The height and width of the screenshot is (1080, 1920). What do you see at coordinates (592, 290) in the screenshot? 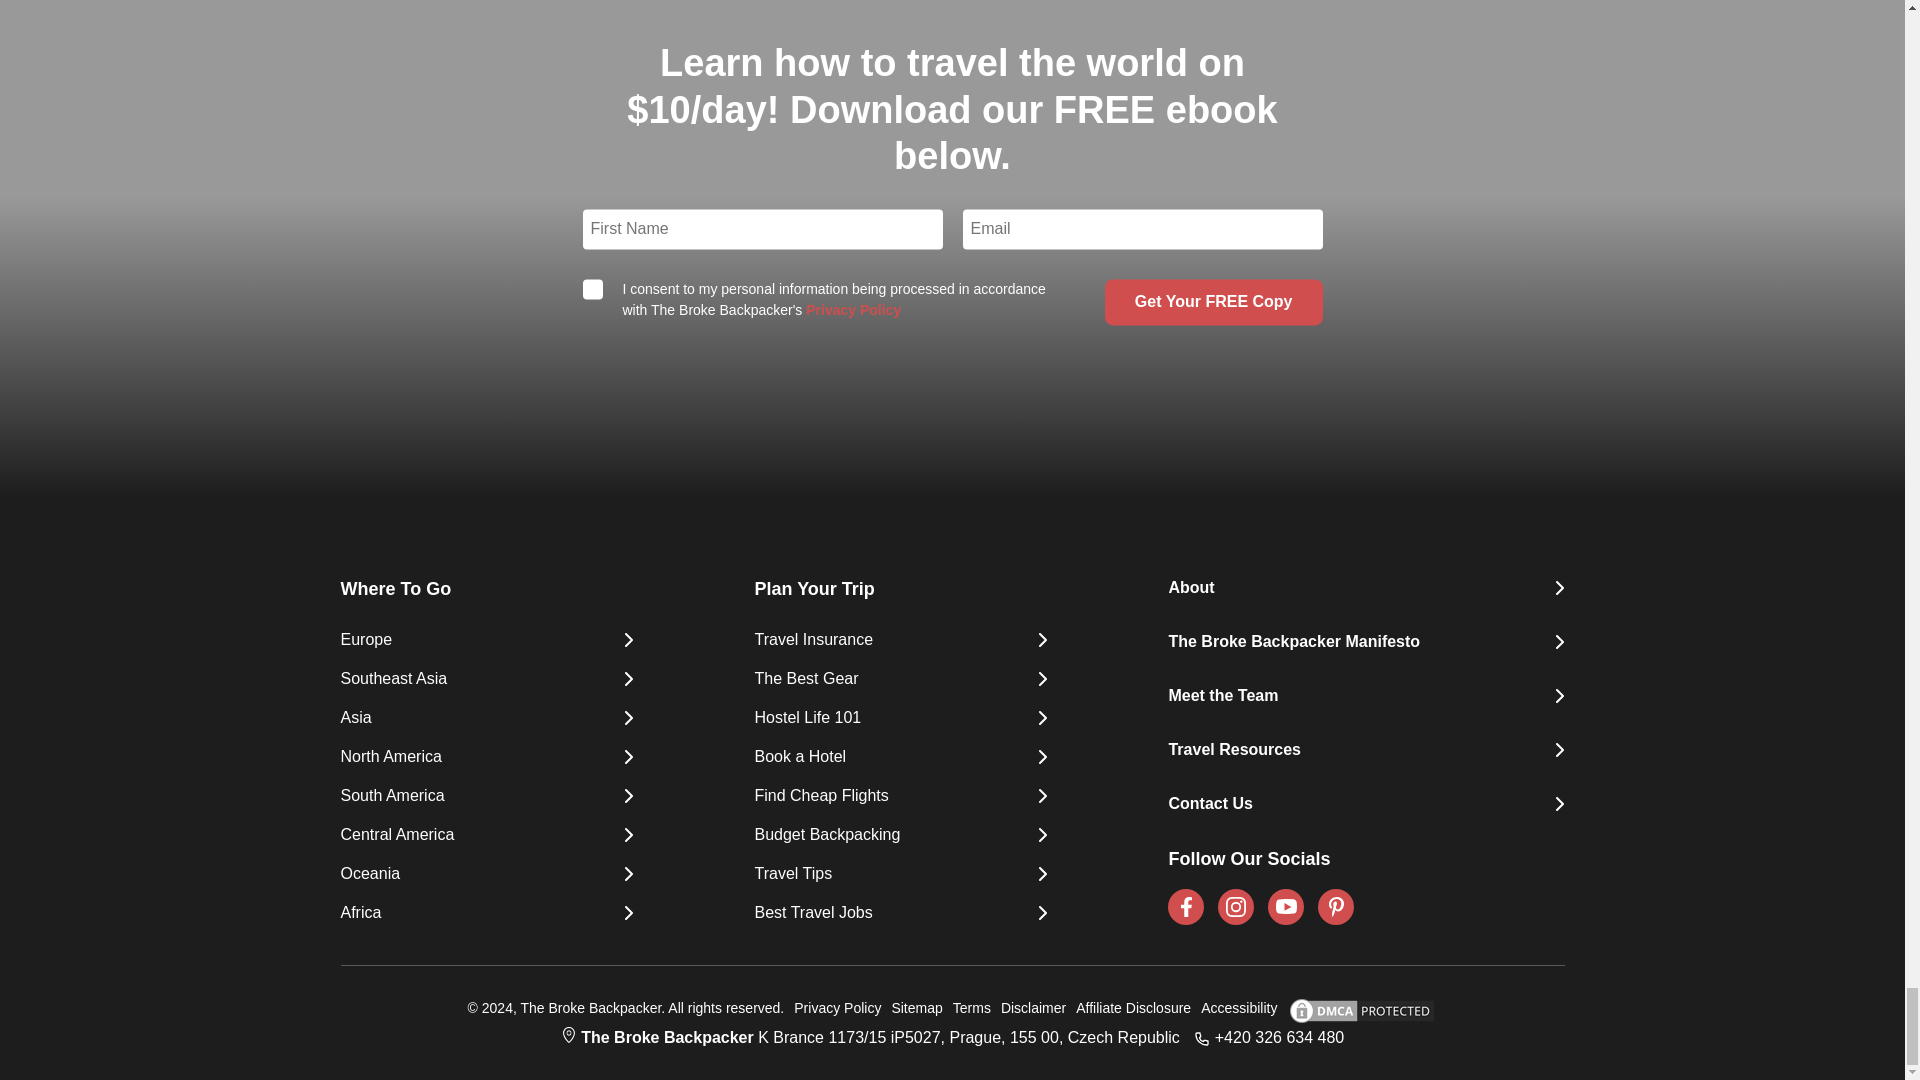
I see `1` at bounding box center [592, 290].